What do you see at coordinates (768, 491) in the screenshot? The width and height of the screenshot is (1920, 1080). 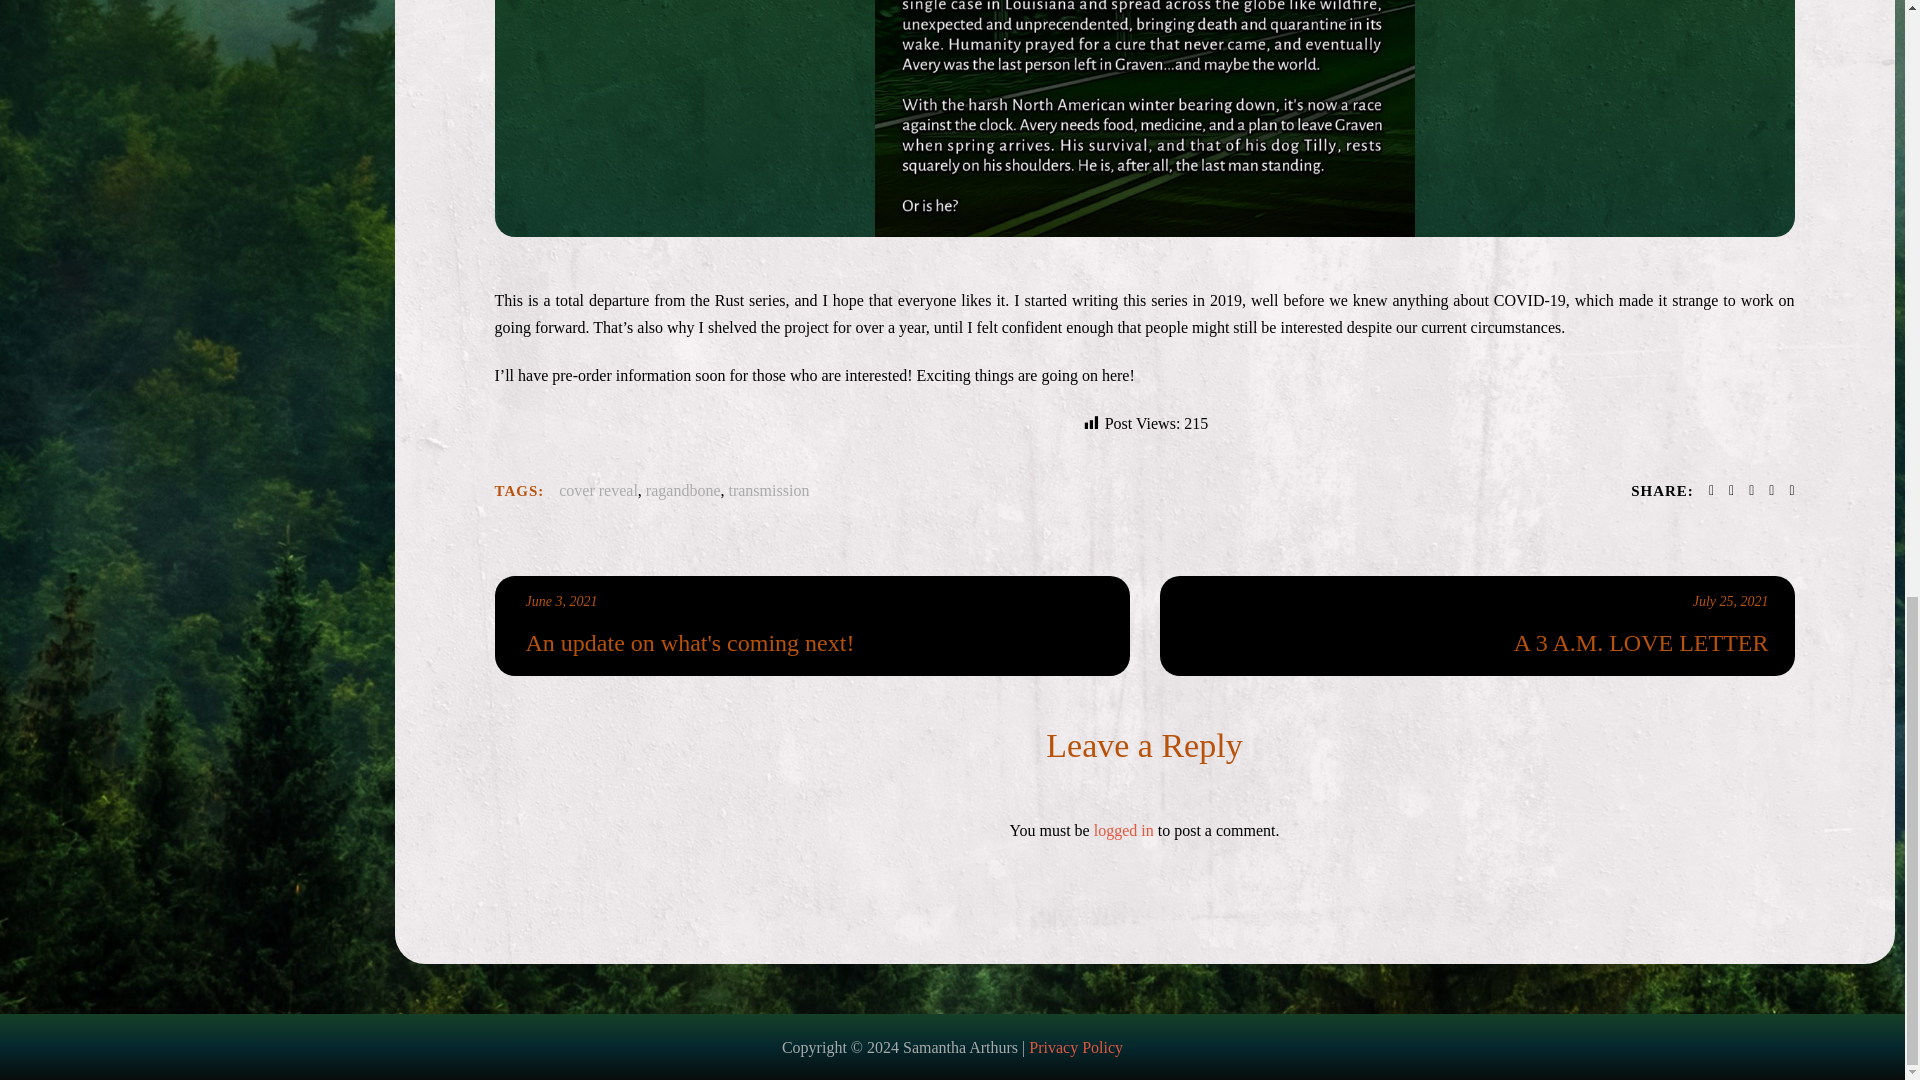 I see `transmission` at bounding box center [768, 491].